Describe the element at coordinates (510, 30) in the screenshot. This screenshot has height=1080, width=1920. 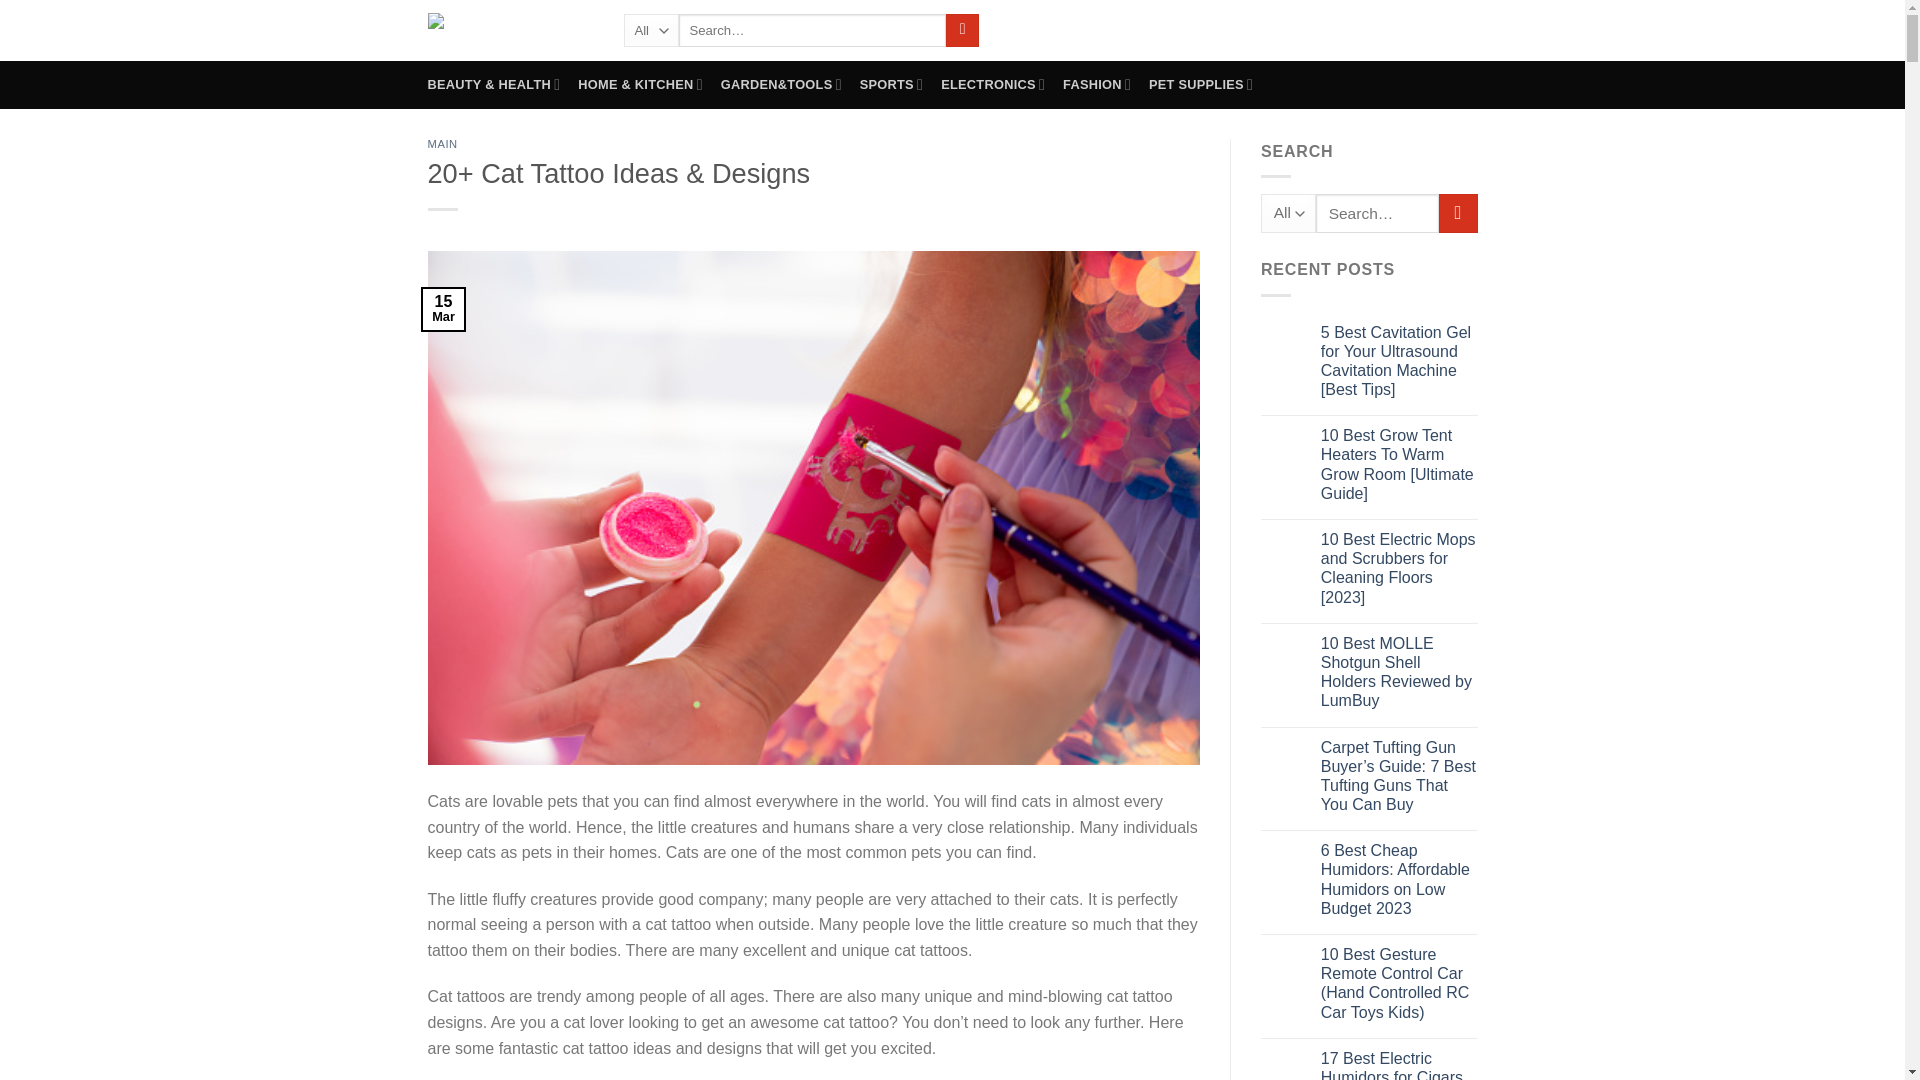
I see `LumBuy` at that location.